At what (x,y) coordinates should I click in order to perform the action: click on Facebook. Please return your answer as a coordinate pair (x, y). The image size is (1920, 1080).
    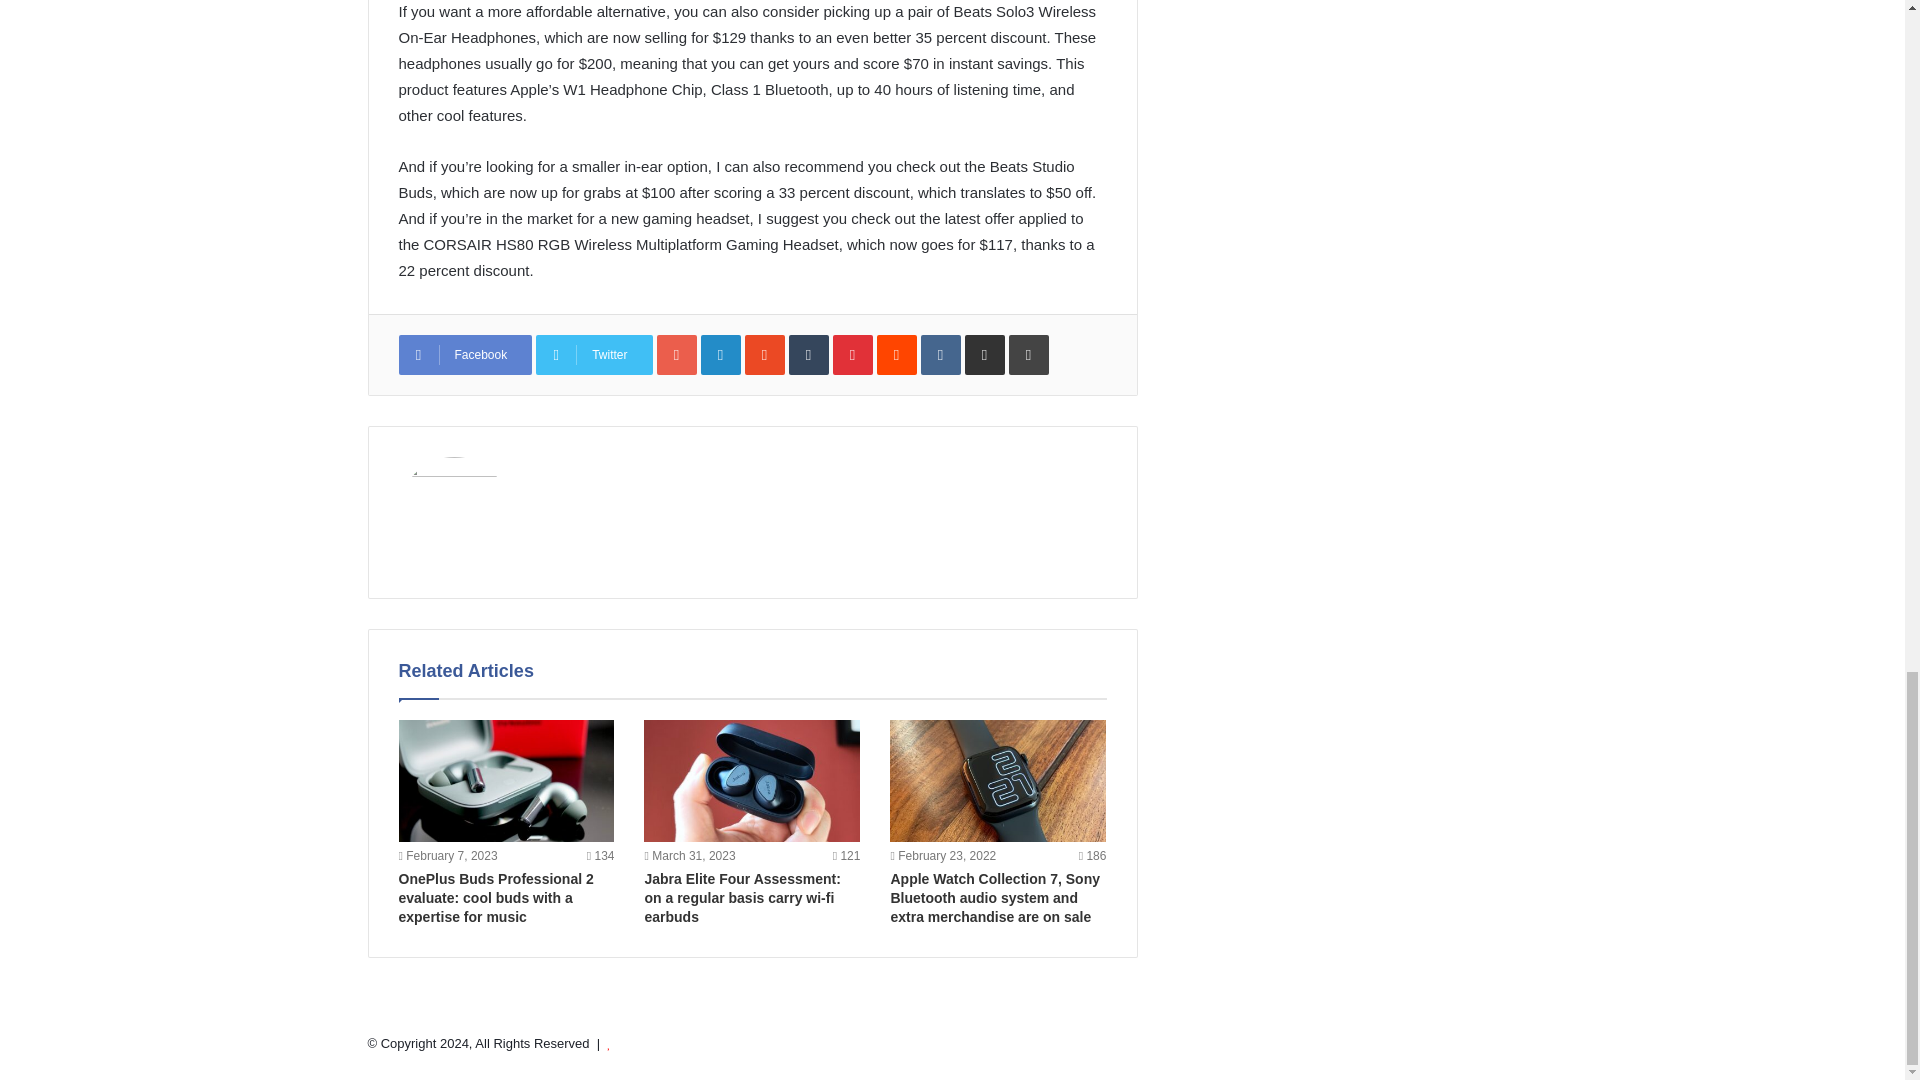
    Looking at the image, I should click on (464, 354).